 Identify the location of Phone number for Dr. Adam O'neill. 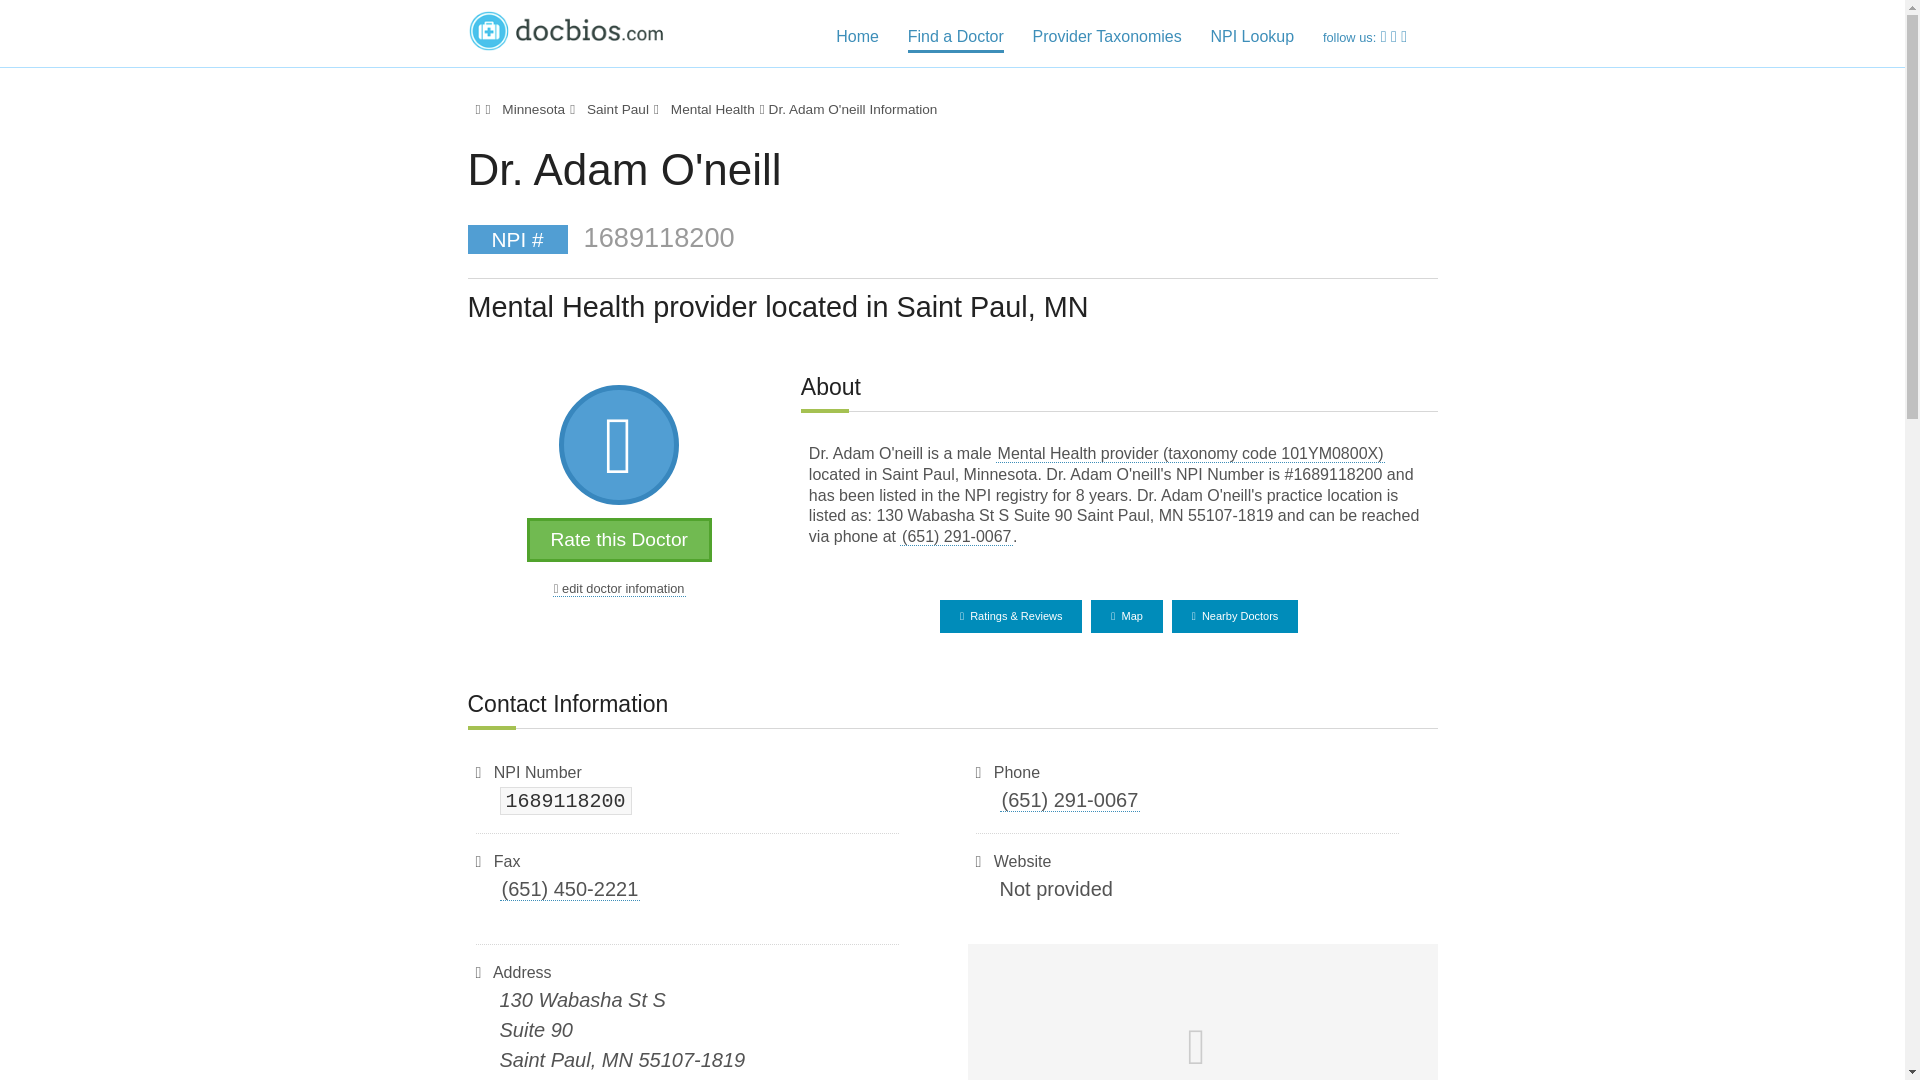
(956, 537).